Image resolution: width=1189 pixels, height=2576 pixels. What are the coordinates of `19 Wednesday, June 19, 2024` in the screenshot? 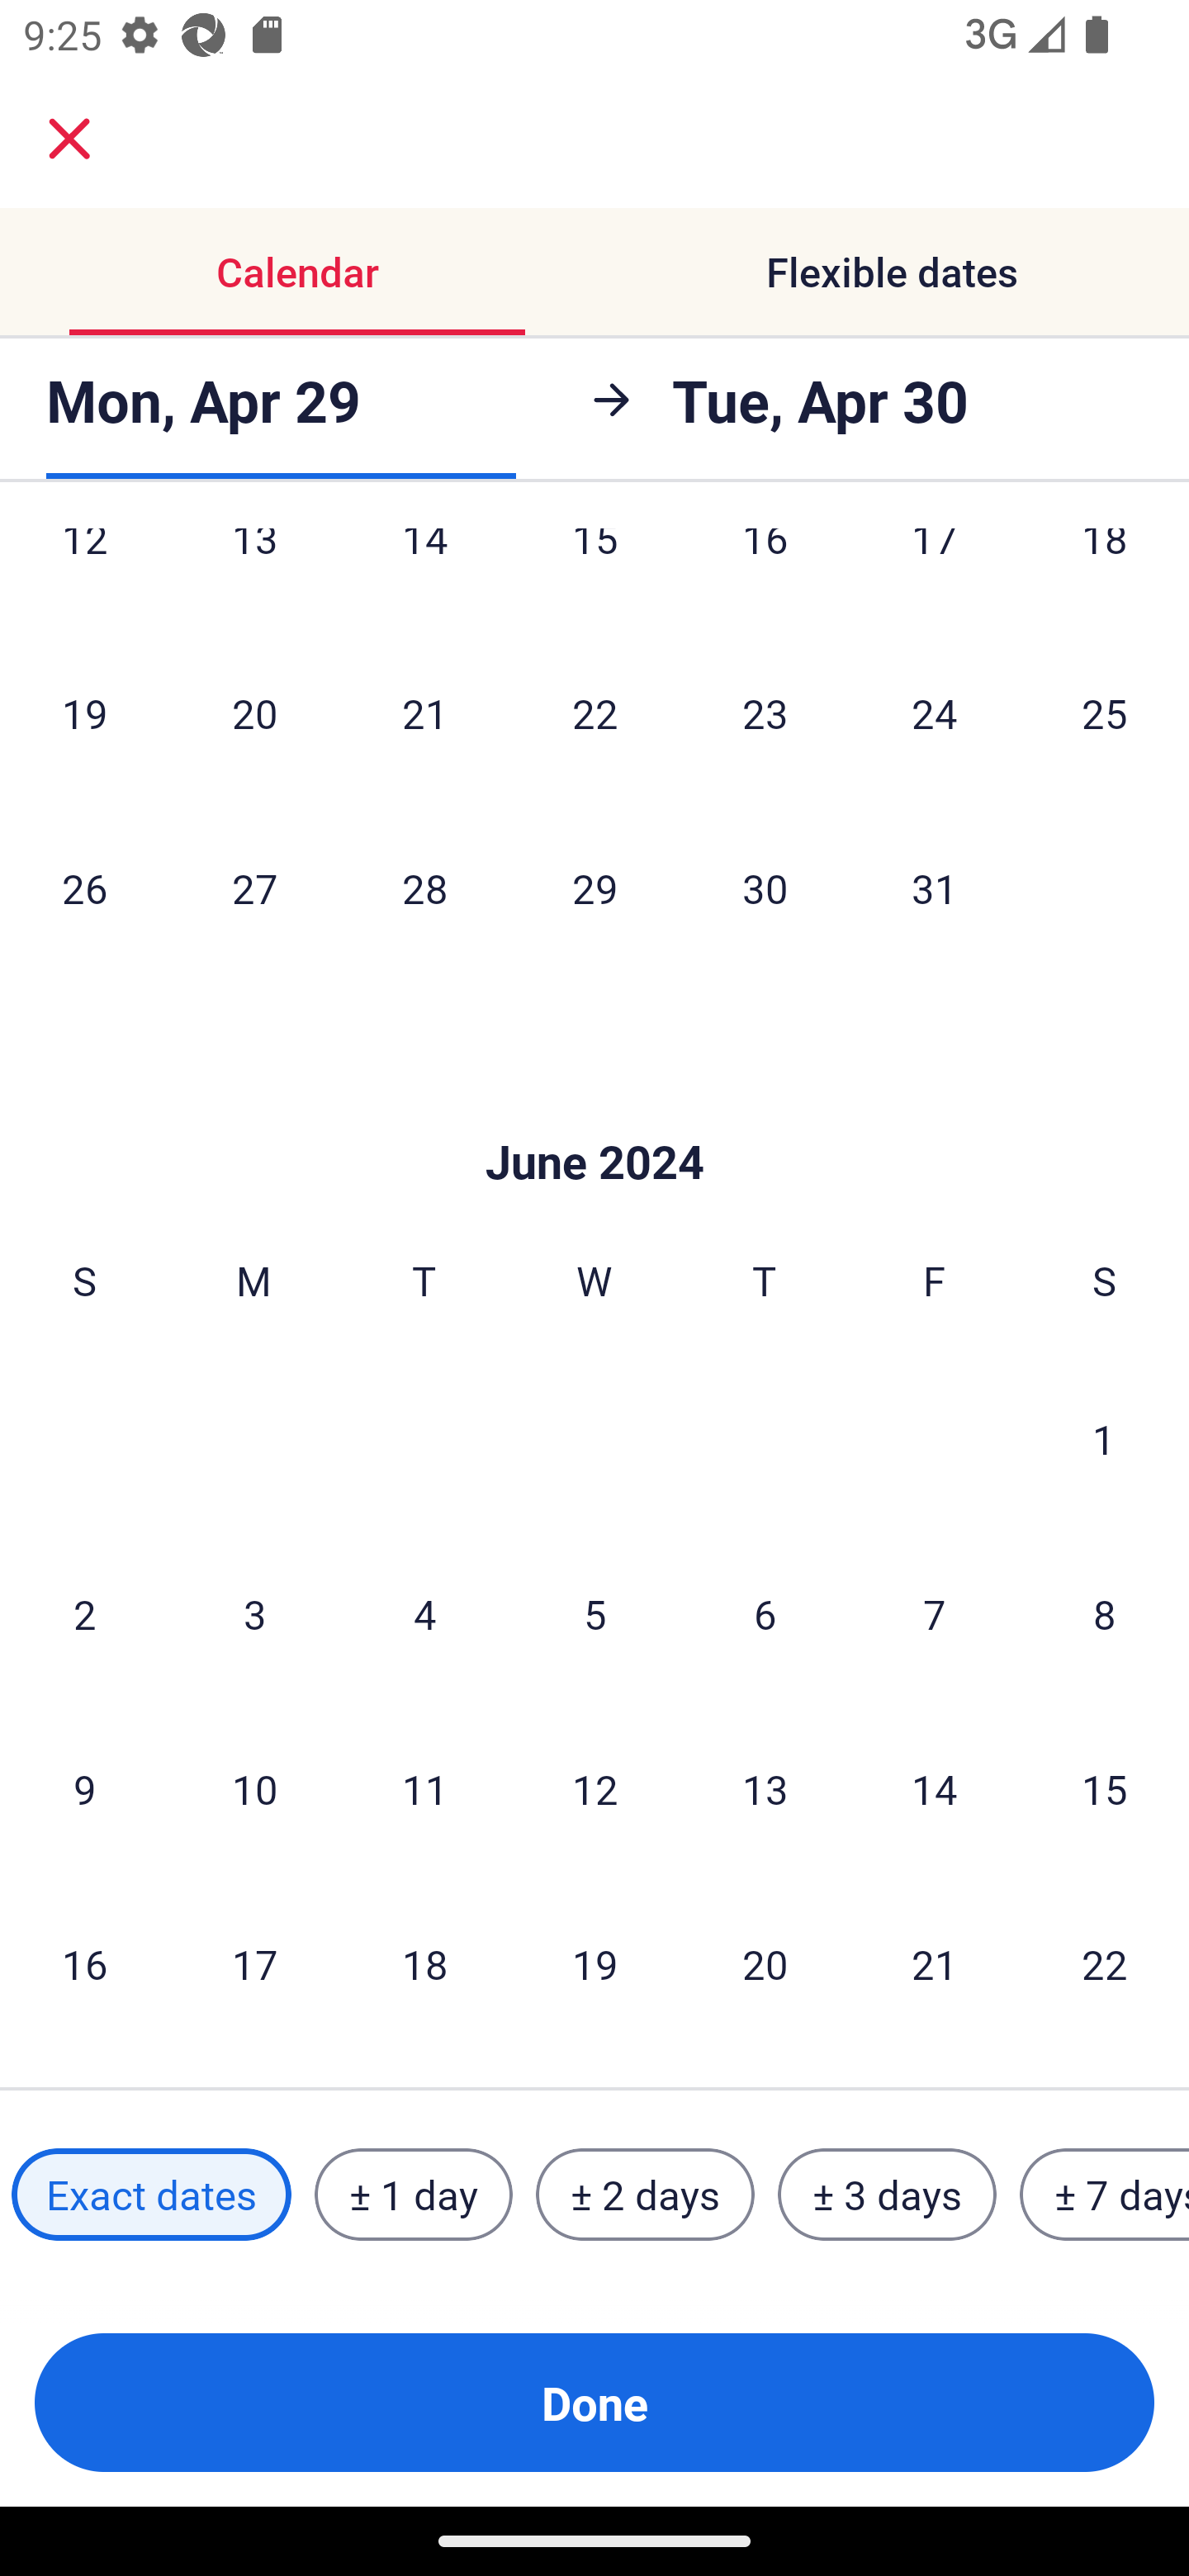 It's located at (594, 1963).